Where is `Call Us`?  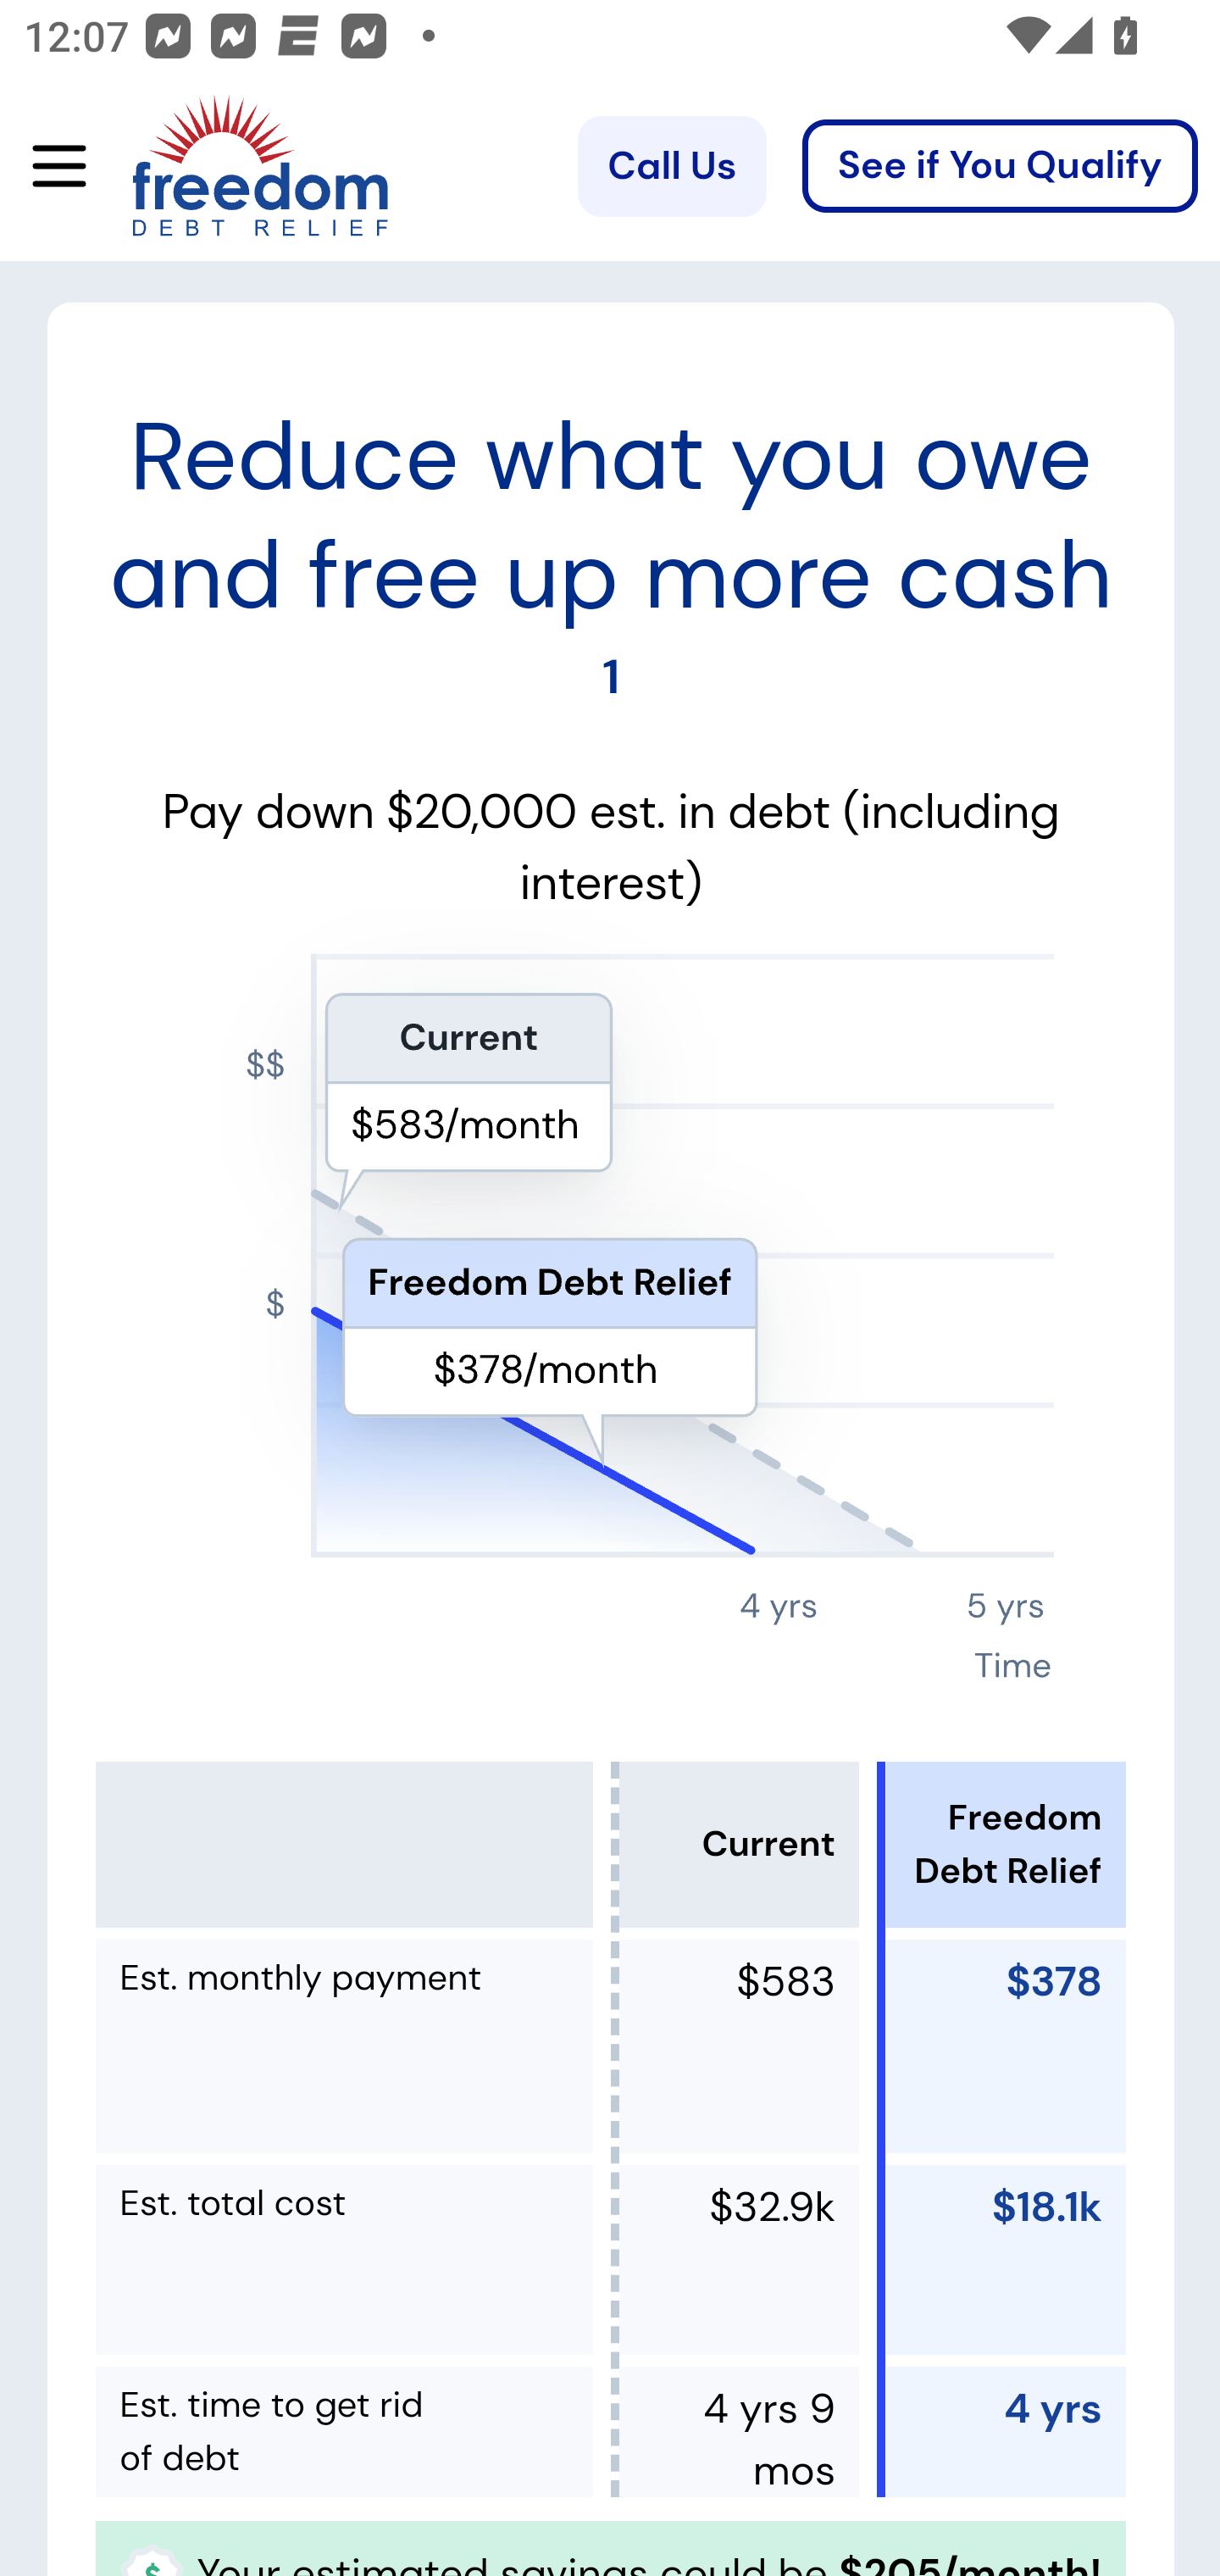
Call Us is located at coordinates (671, 167).